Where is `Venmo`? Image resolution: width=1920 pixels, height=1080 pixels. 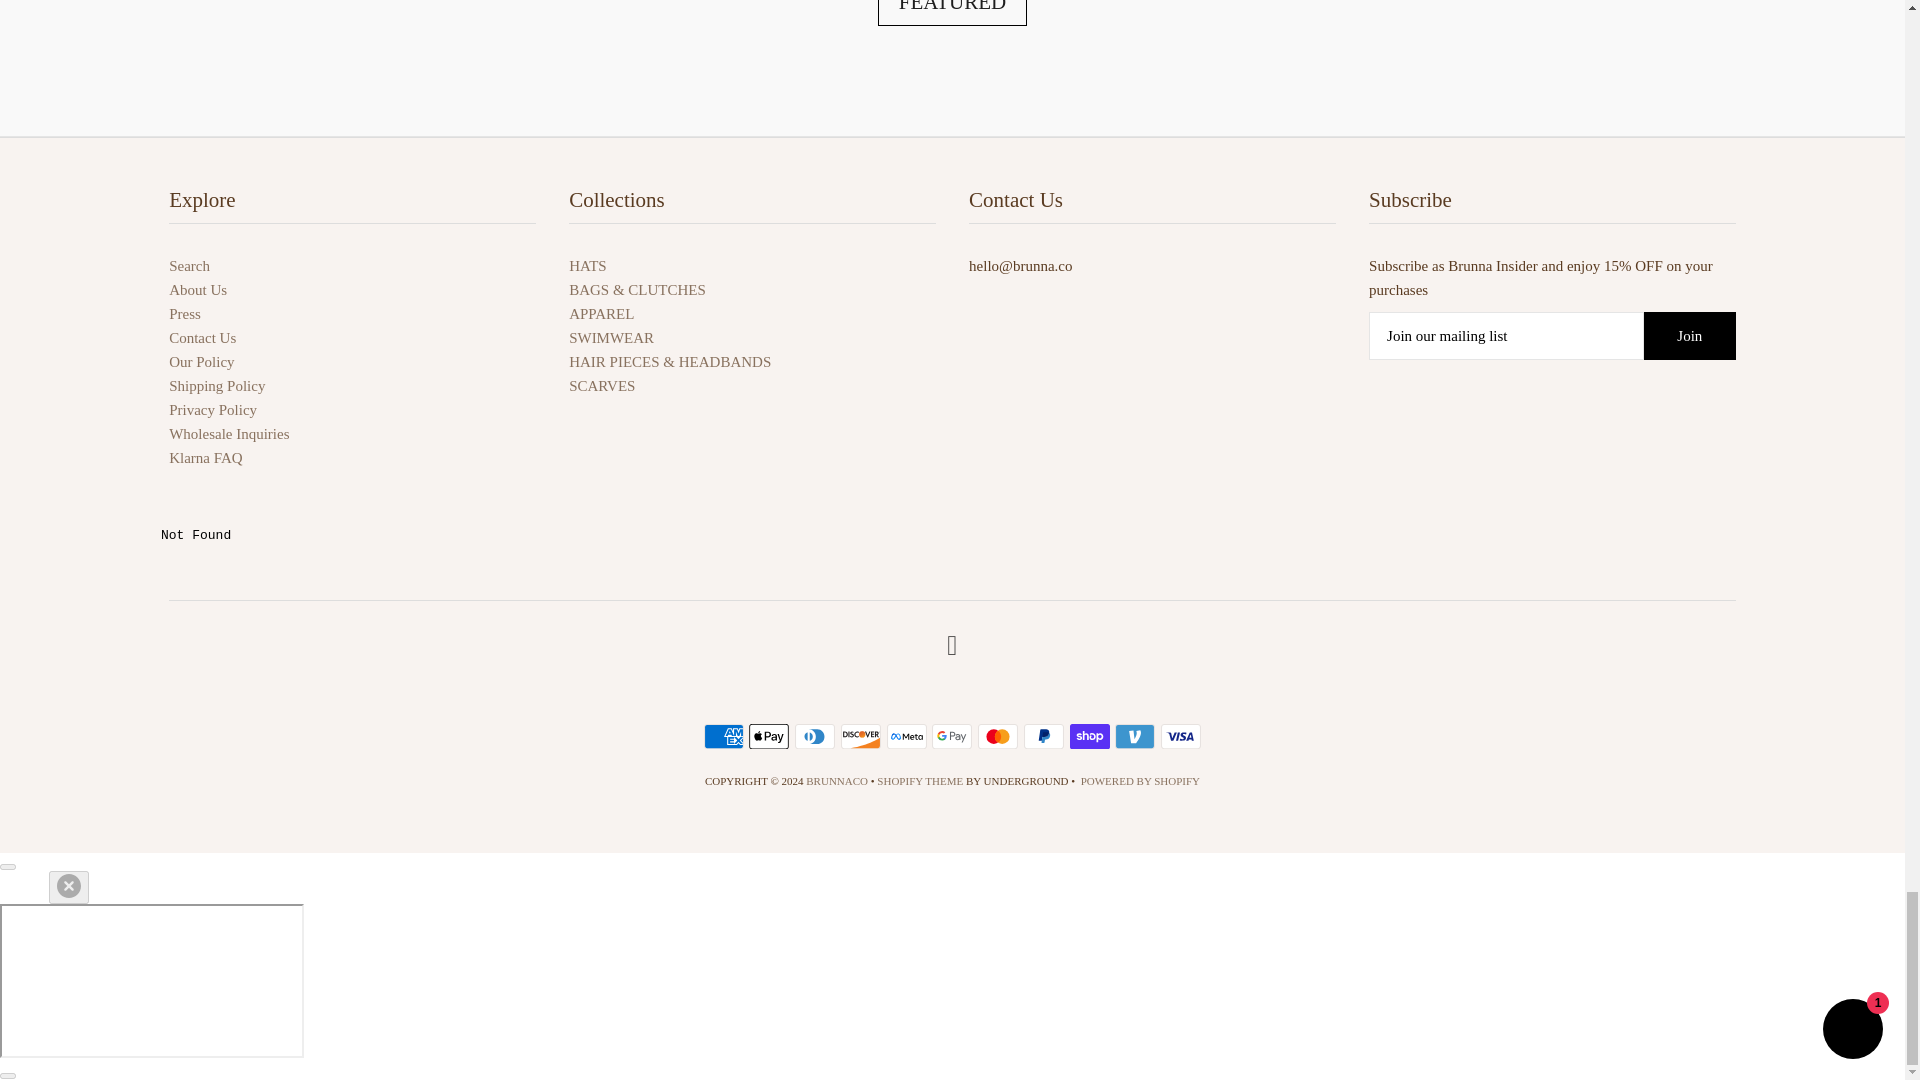
Venmo is located at coordinates (1135, 736).